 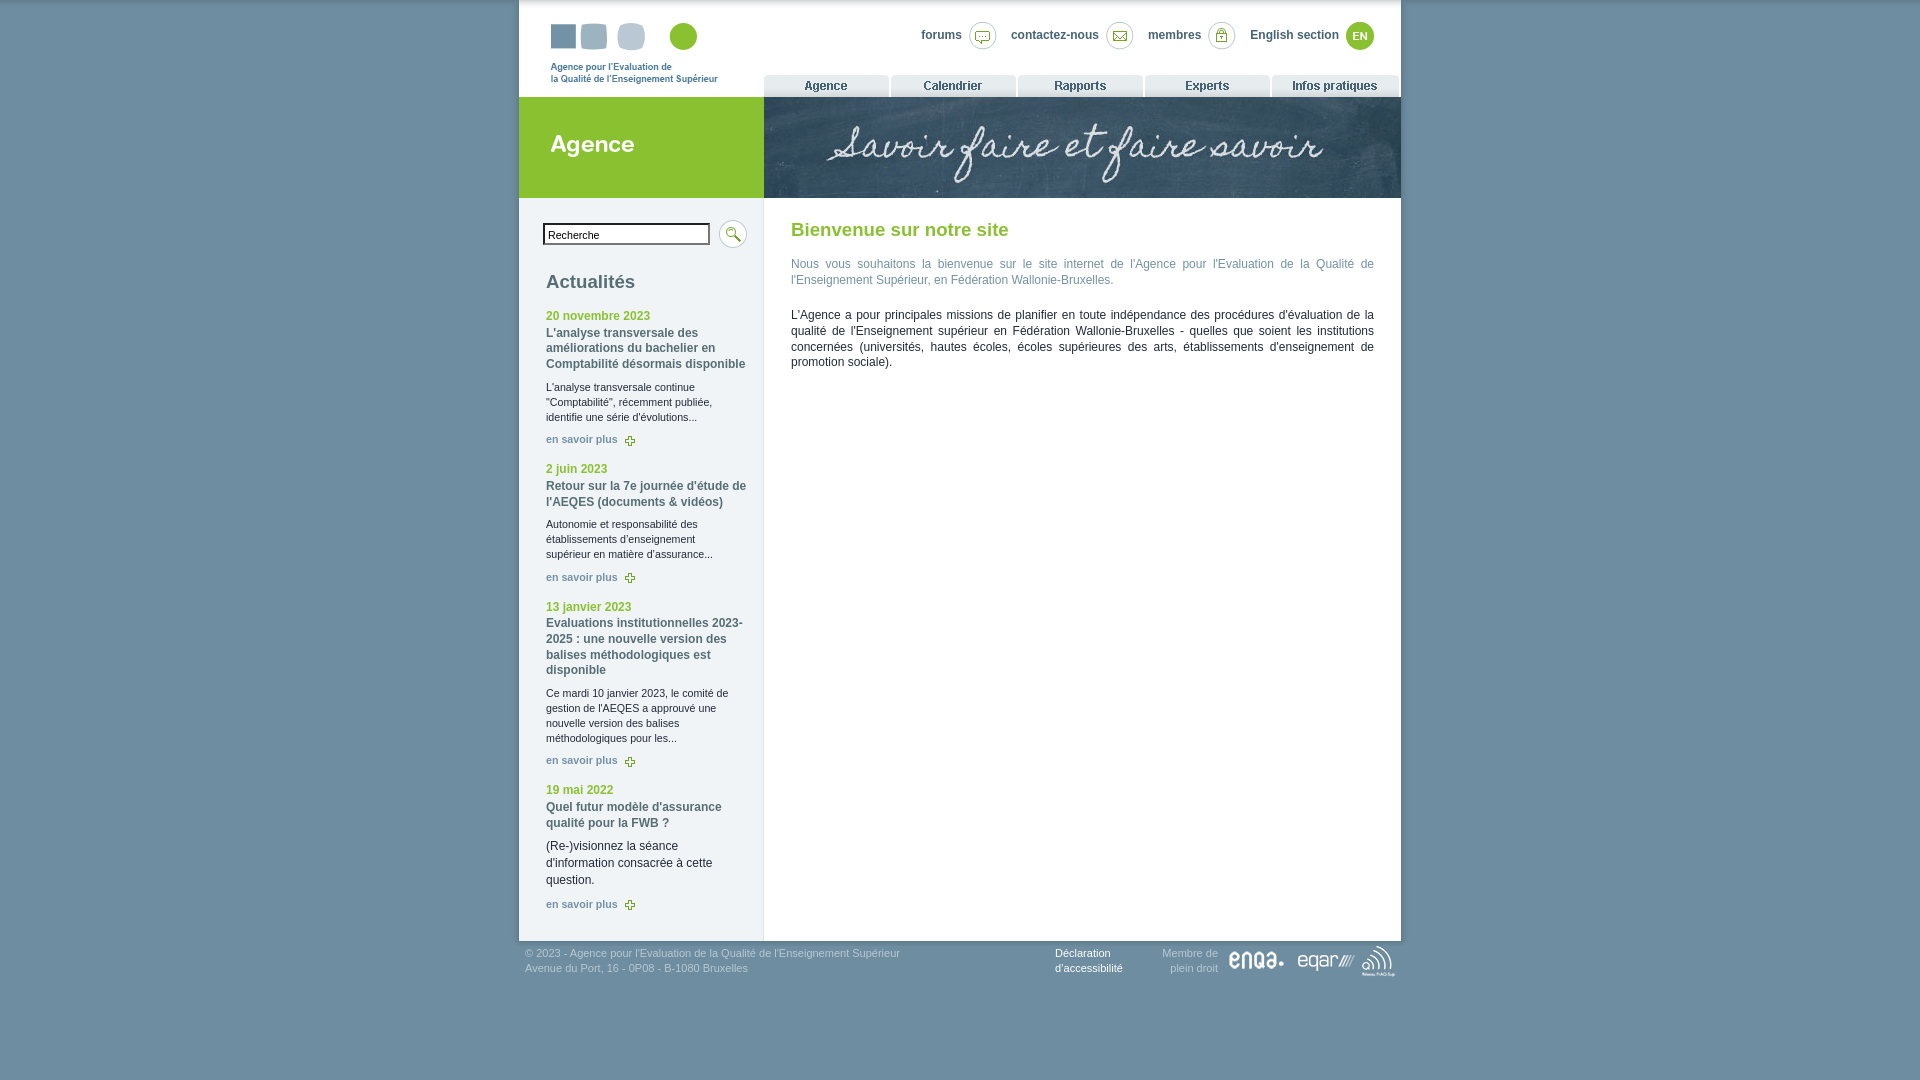 What do you see at coordinates (1174, 35) in the screenshot?
I see `membres` at bounding box center [1174, 35].